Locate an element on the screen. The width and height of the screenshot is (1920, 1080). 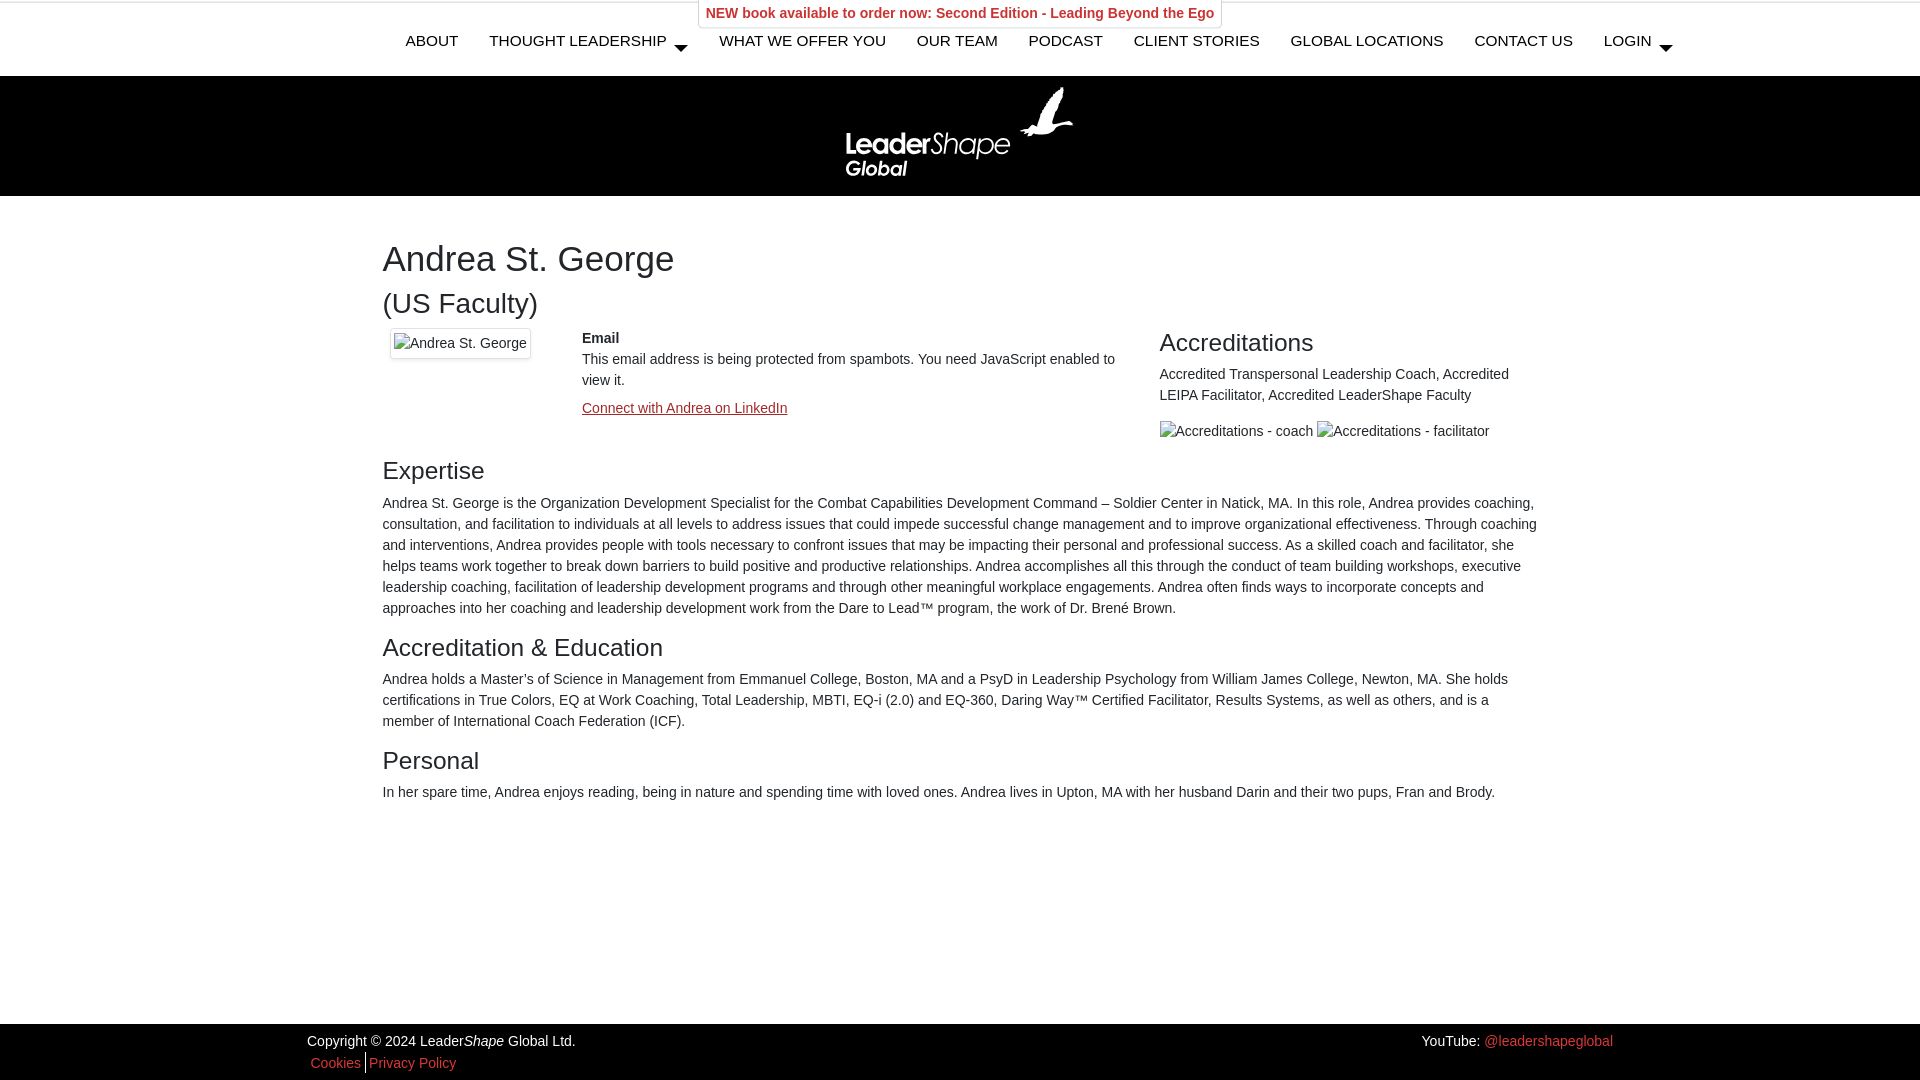
ABOUT is located at coordinates (432, 49).